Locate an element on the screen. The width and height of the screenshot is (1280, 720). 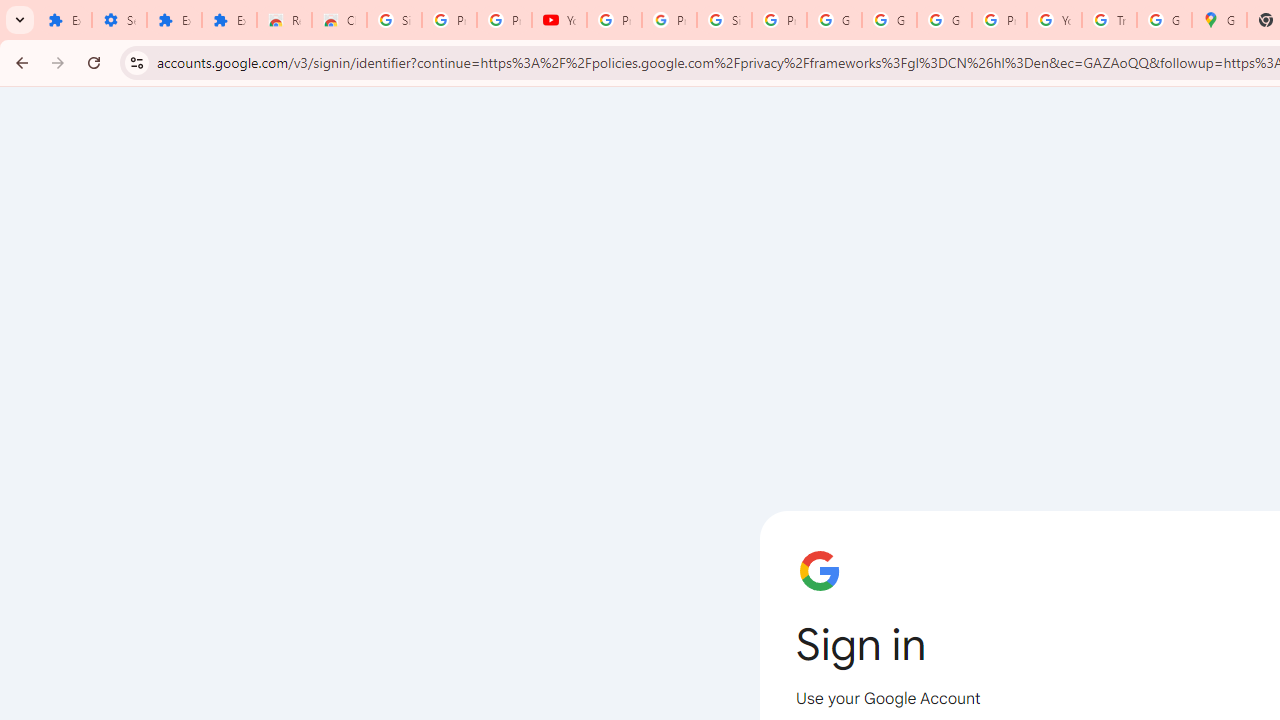
Google Account is located at coordinates (834, 20).